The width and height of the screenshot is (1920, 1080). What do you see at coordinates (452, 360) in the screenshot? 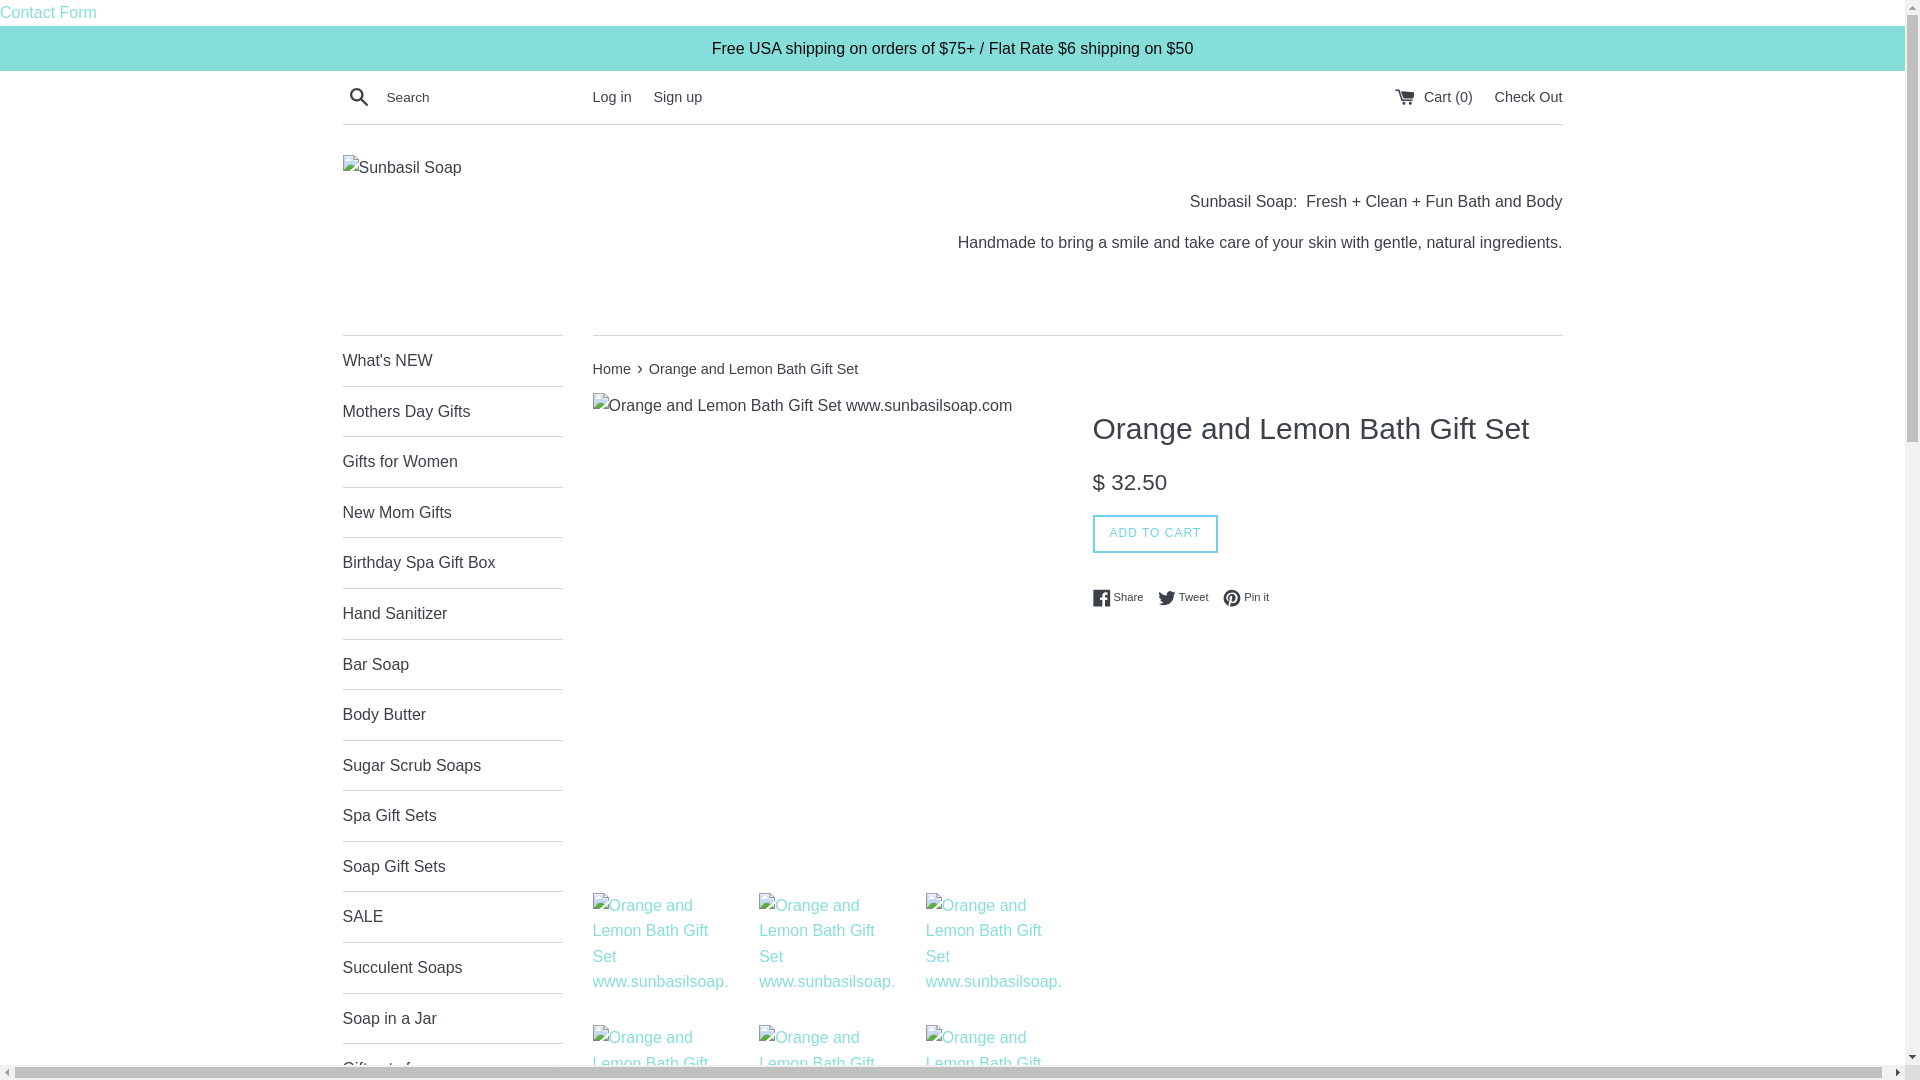
I see `What's NEW` at bounding box center [452, 360].